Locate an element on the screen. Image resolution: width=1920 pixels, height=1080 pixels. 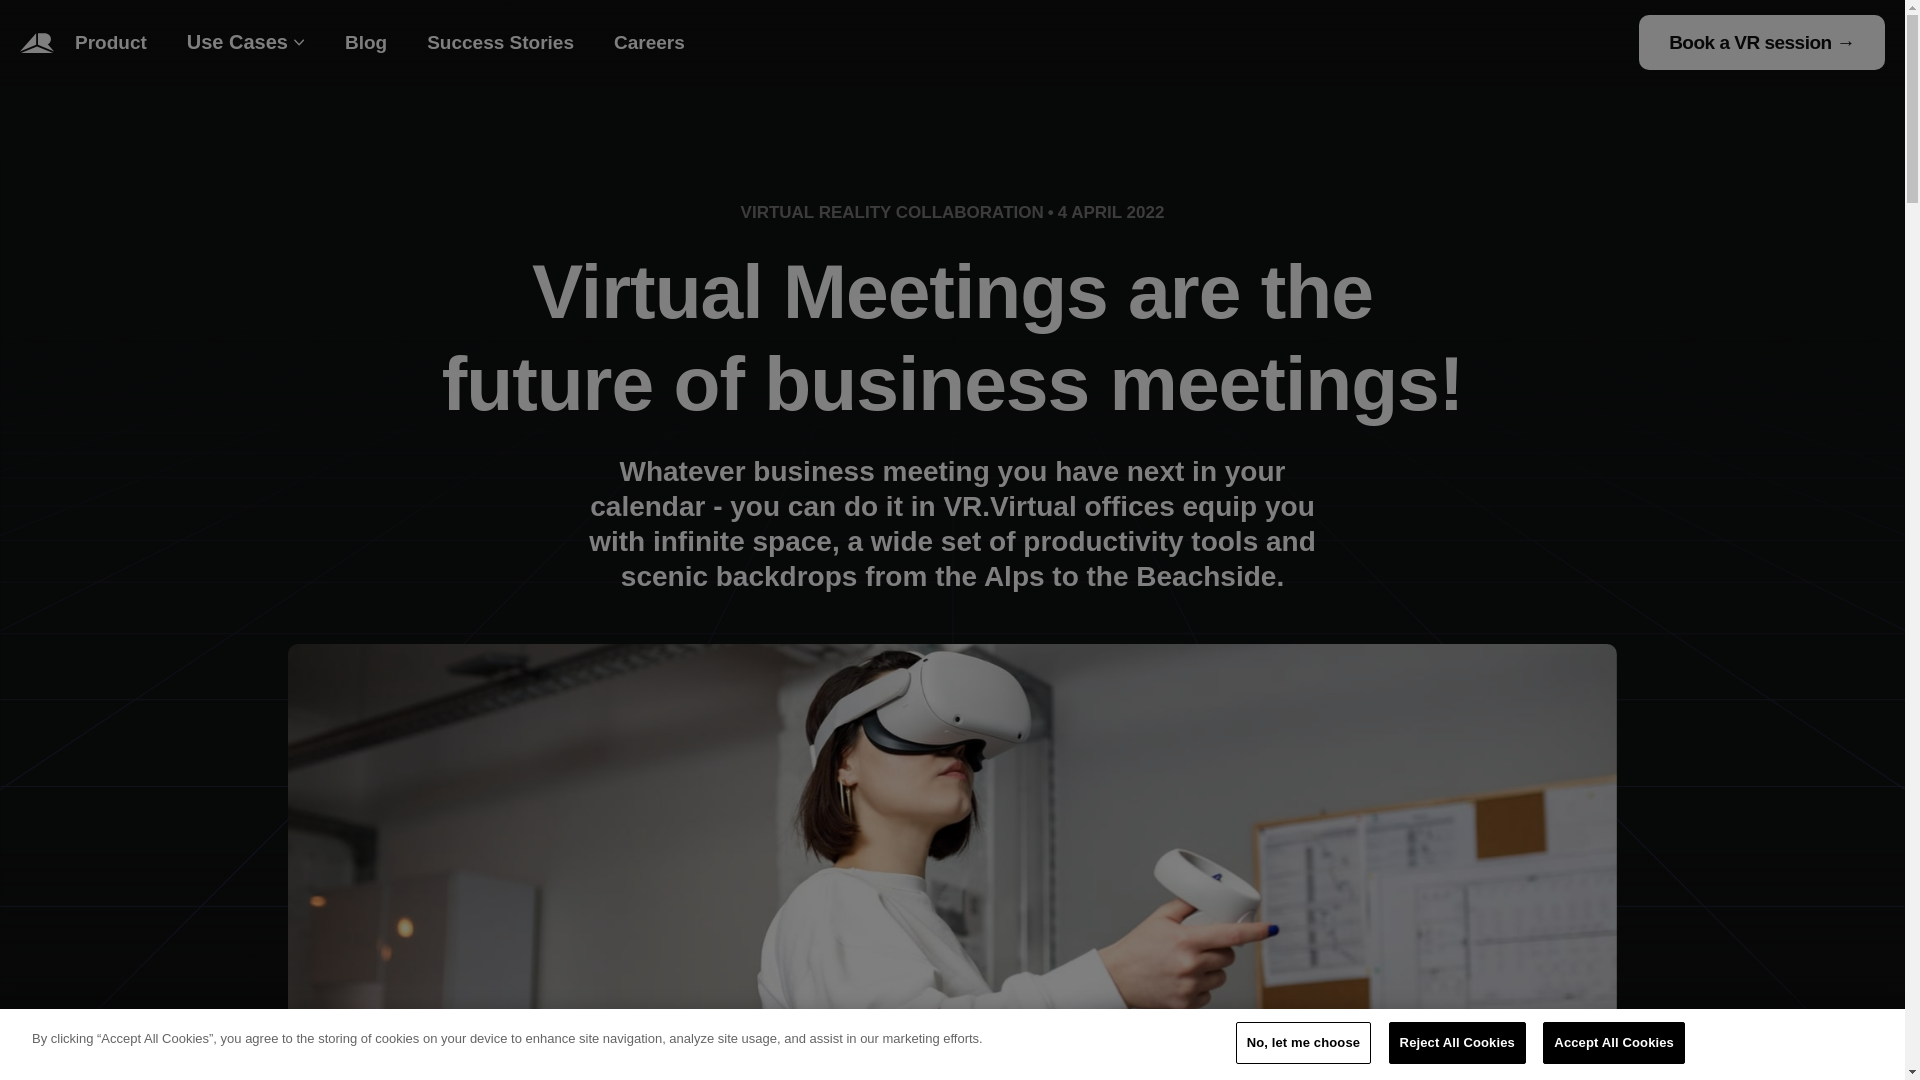
Success Stories is located at coordinates (500, 42).